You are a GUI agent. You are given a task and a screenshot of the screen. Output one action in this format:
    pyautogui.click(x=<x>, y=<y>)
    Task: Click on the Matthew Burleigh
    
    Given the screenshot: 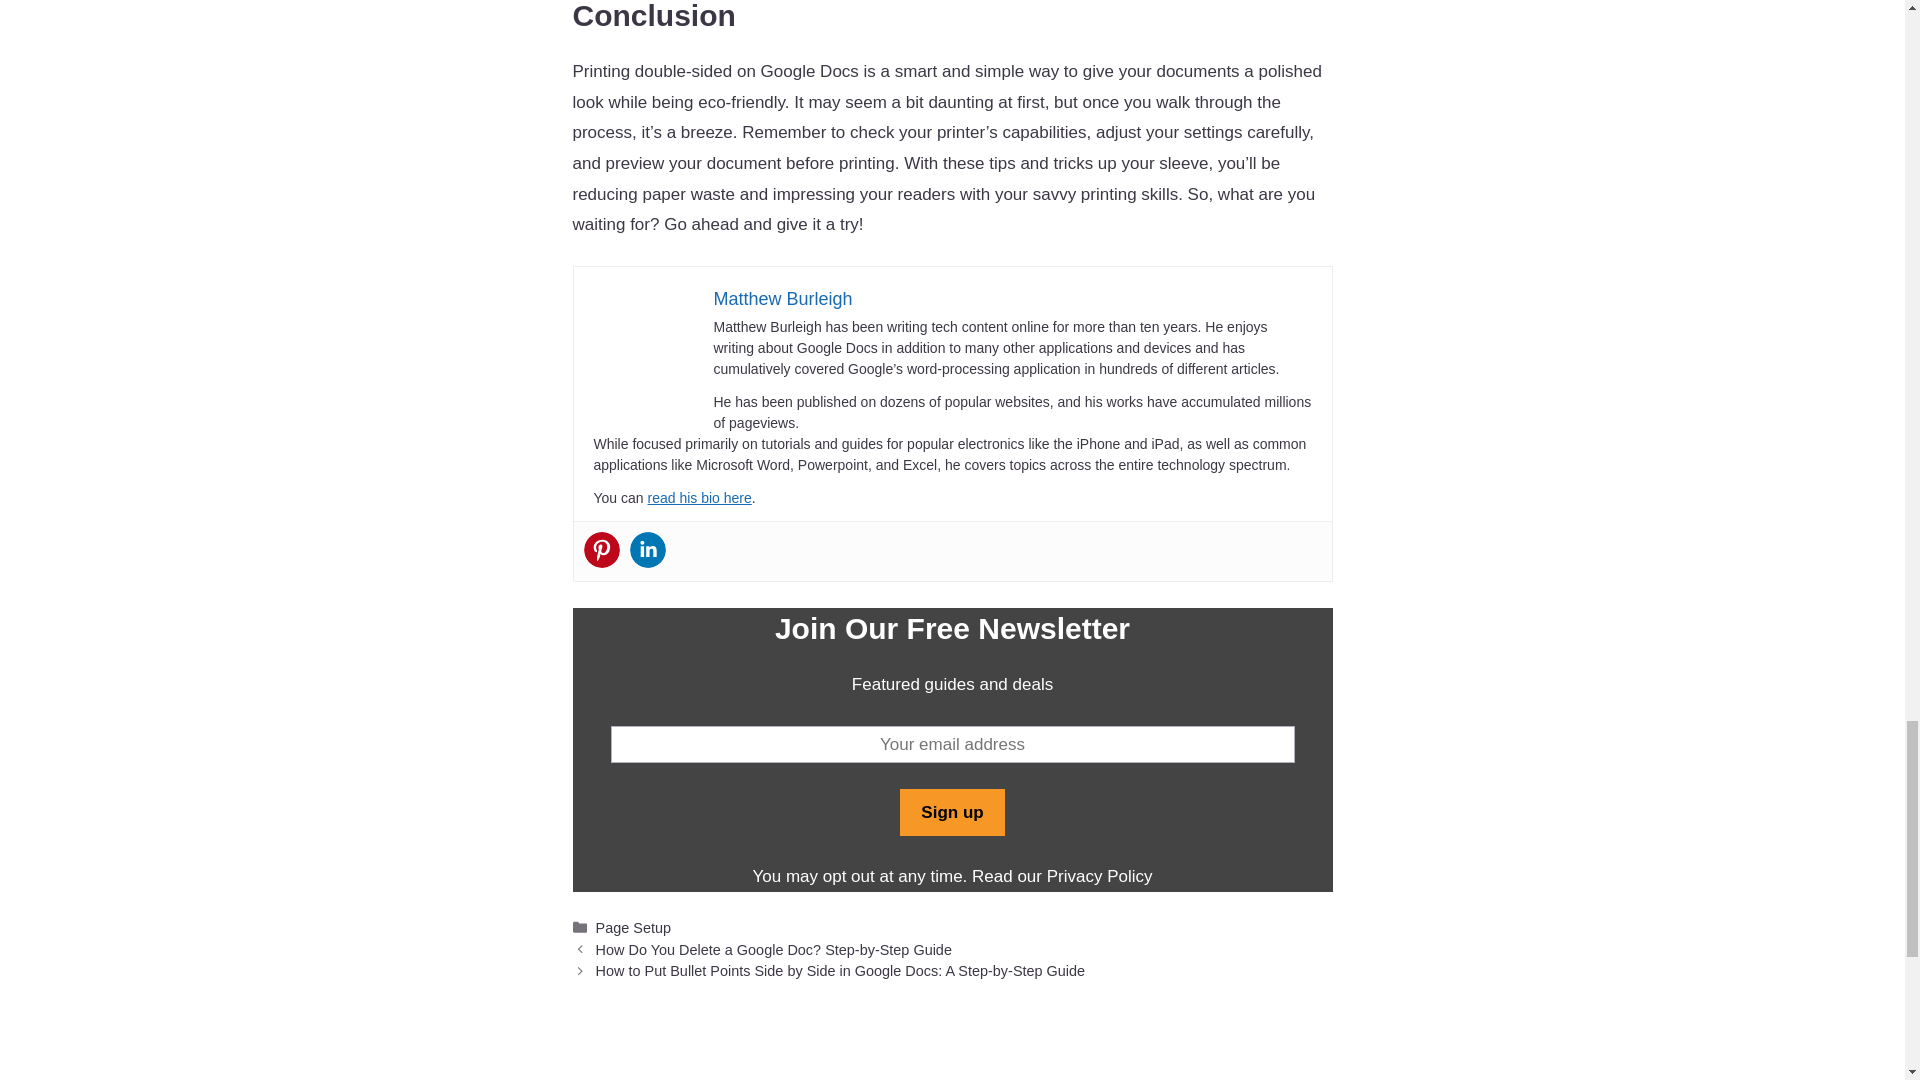 What is the action you would take?
    pyautogui.click(x=783, y=298)
    